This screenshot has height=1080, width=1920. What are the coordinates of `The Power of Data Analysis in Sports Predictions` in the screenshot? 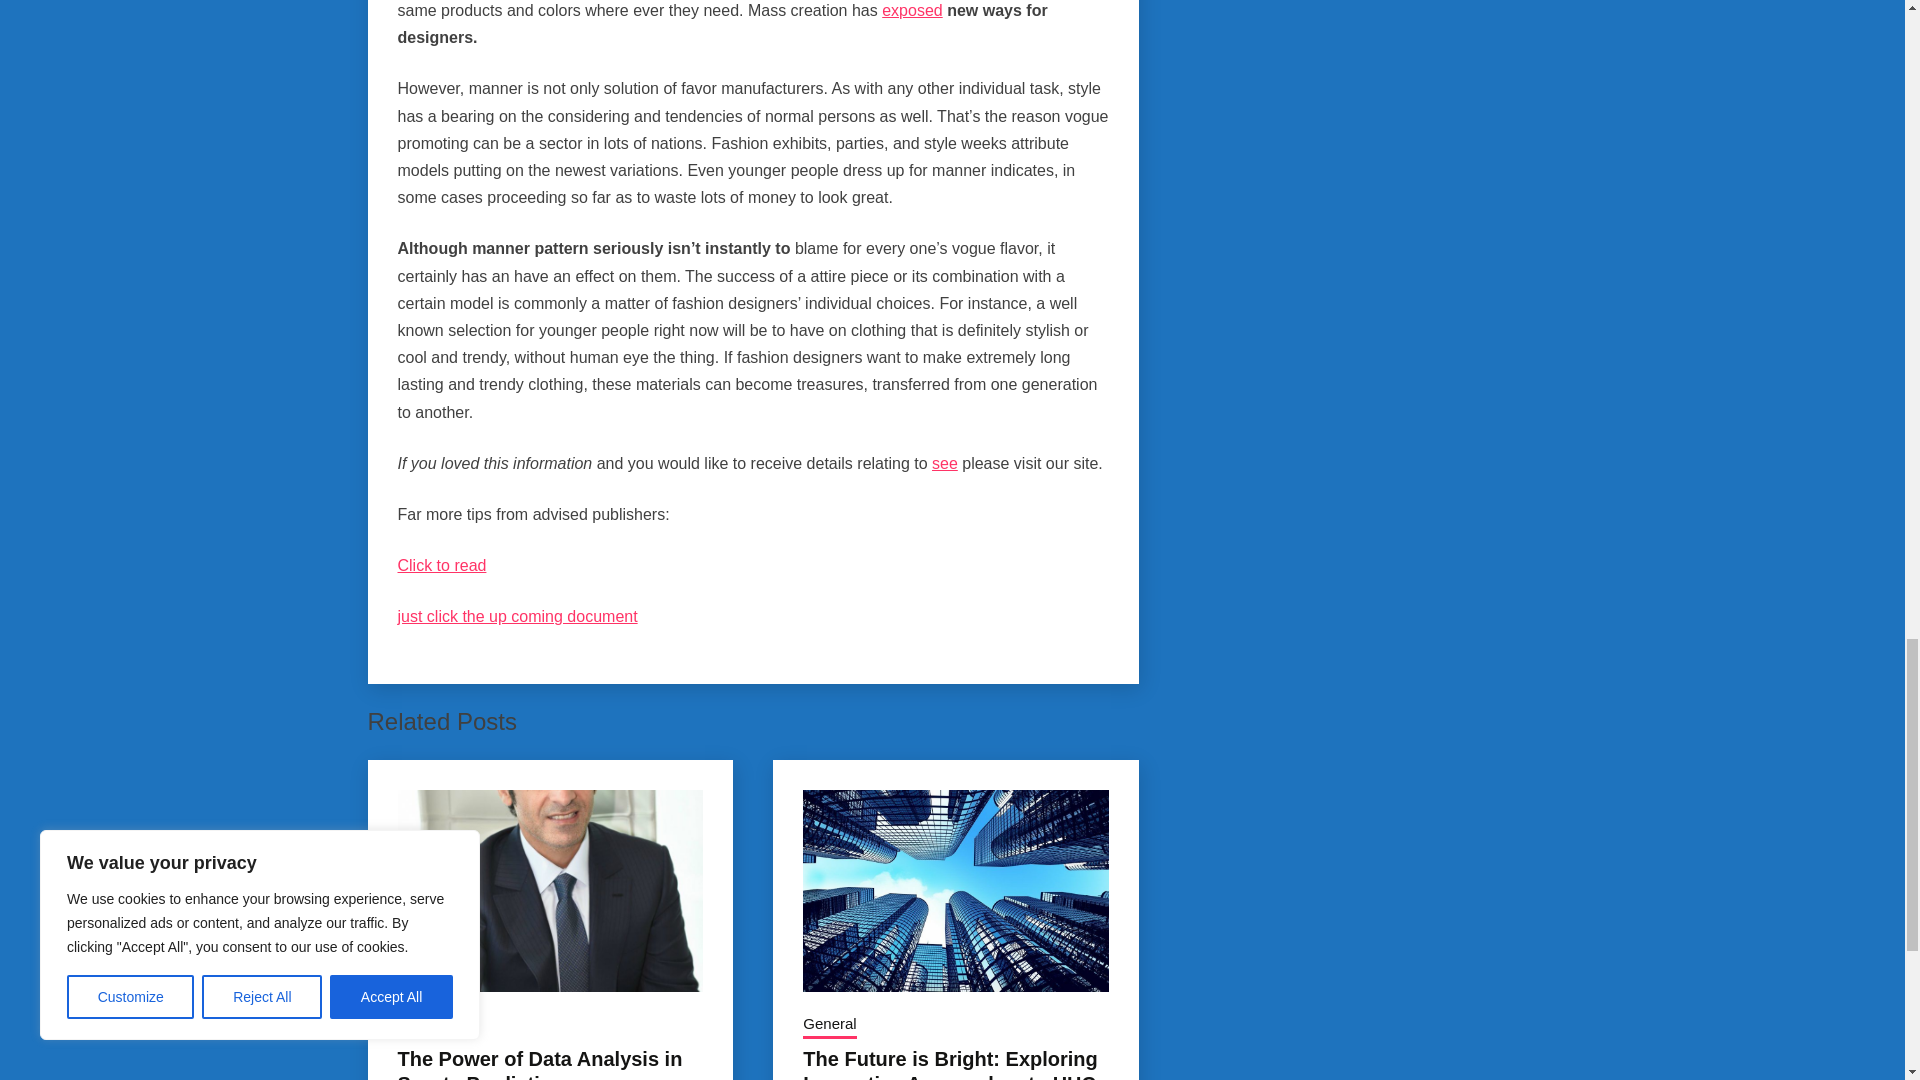 It's located at (540, 1064).